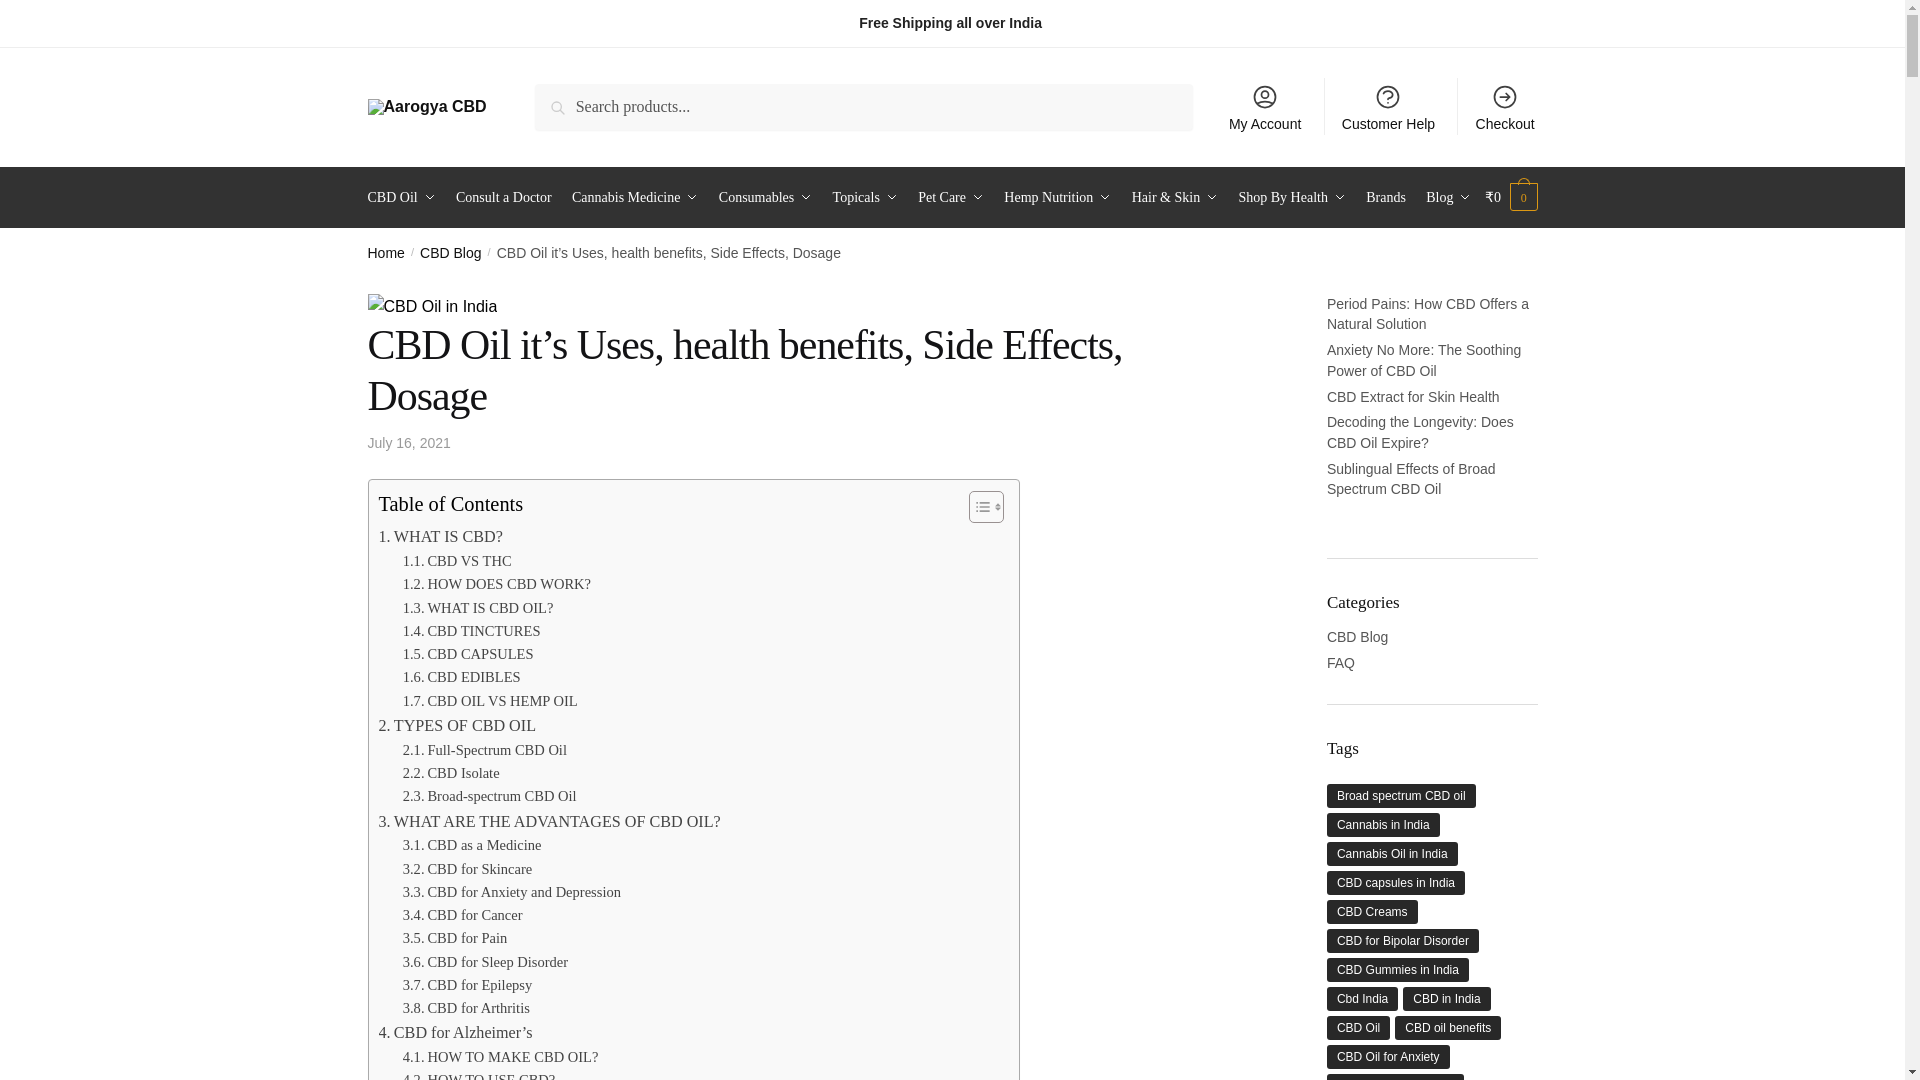  Describe the element at coordinates (497, 584) in the screenshot. I see `HOW DOES CBD WORK?` at that location.